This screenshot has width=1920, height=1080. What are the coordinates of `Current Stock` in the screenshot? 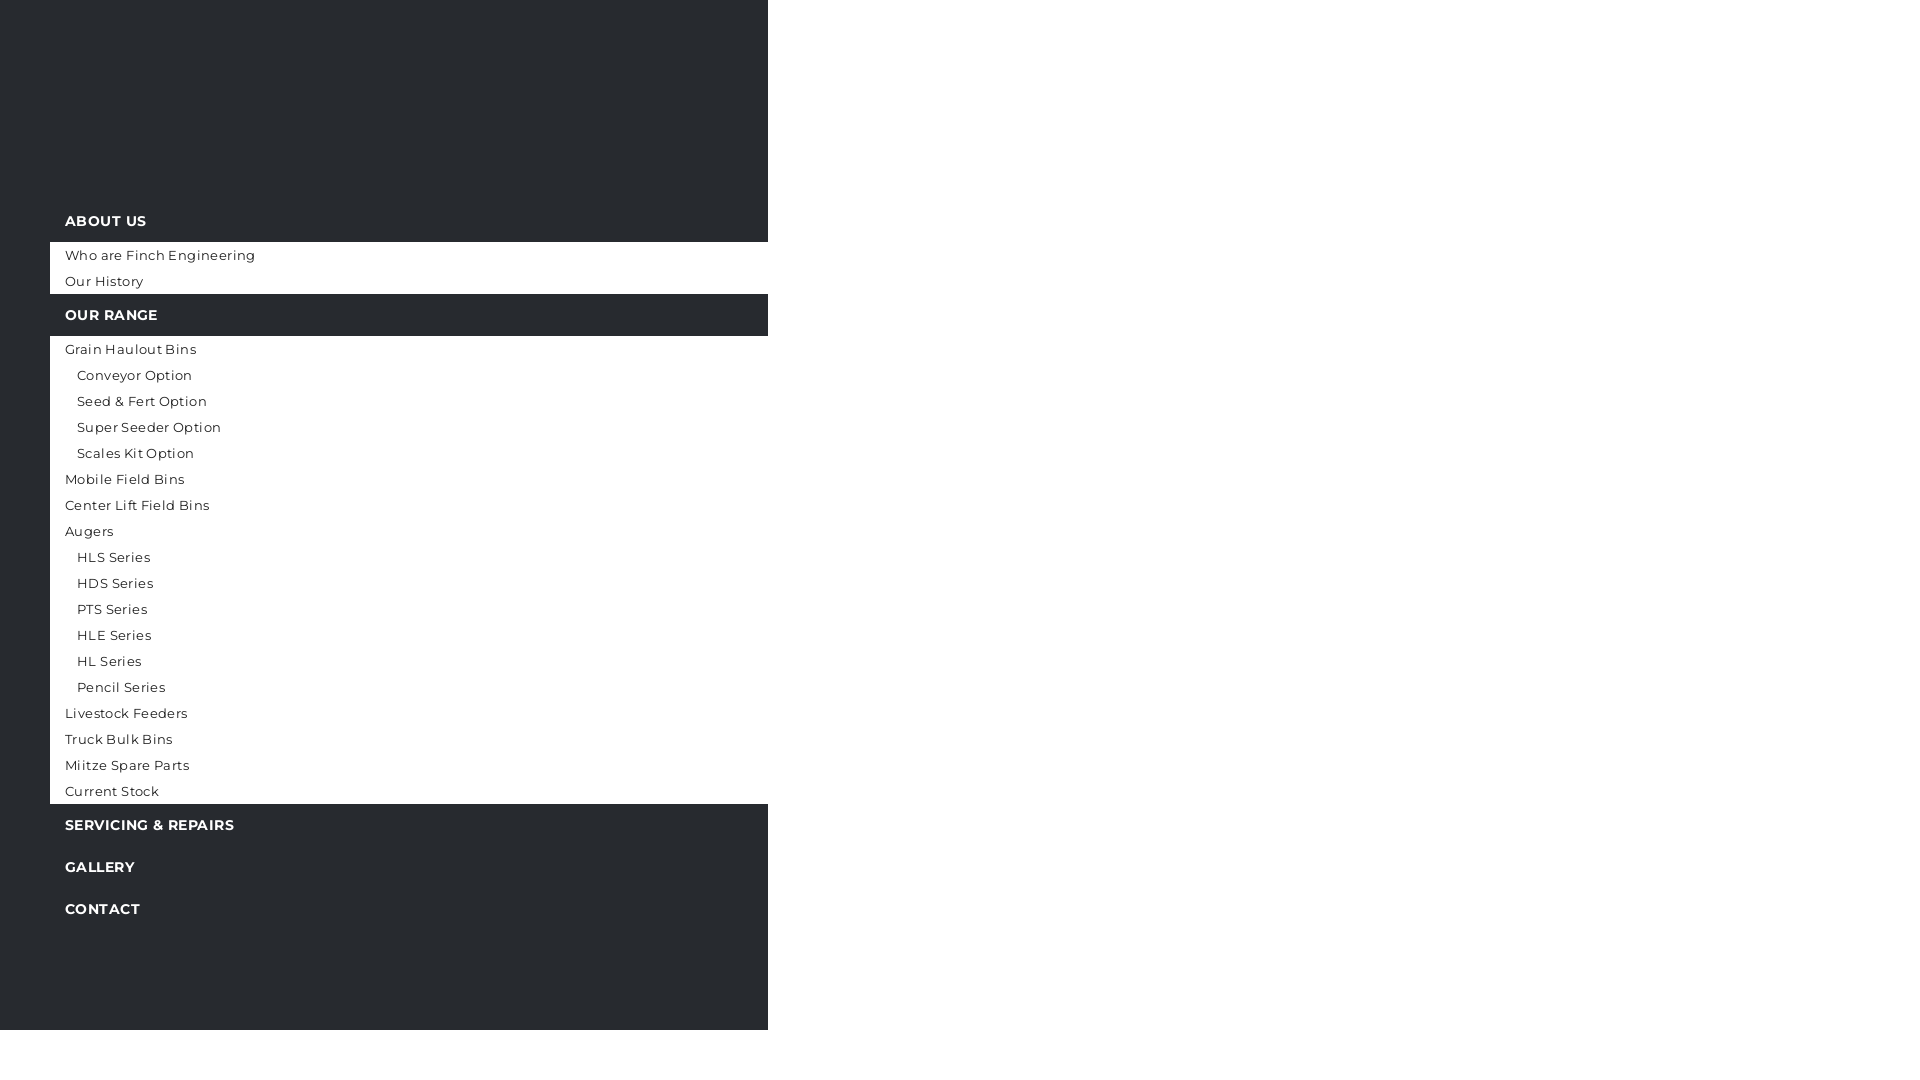 It's located at (434, 791).